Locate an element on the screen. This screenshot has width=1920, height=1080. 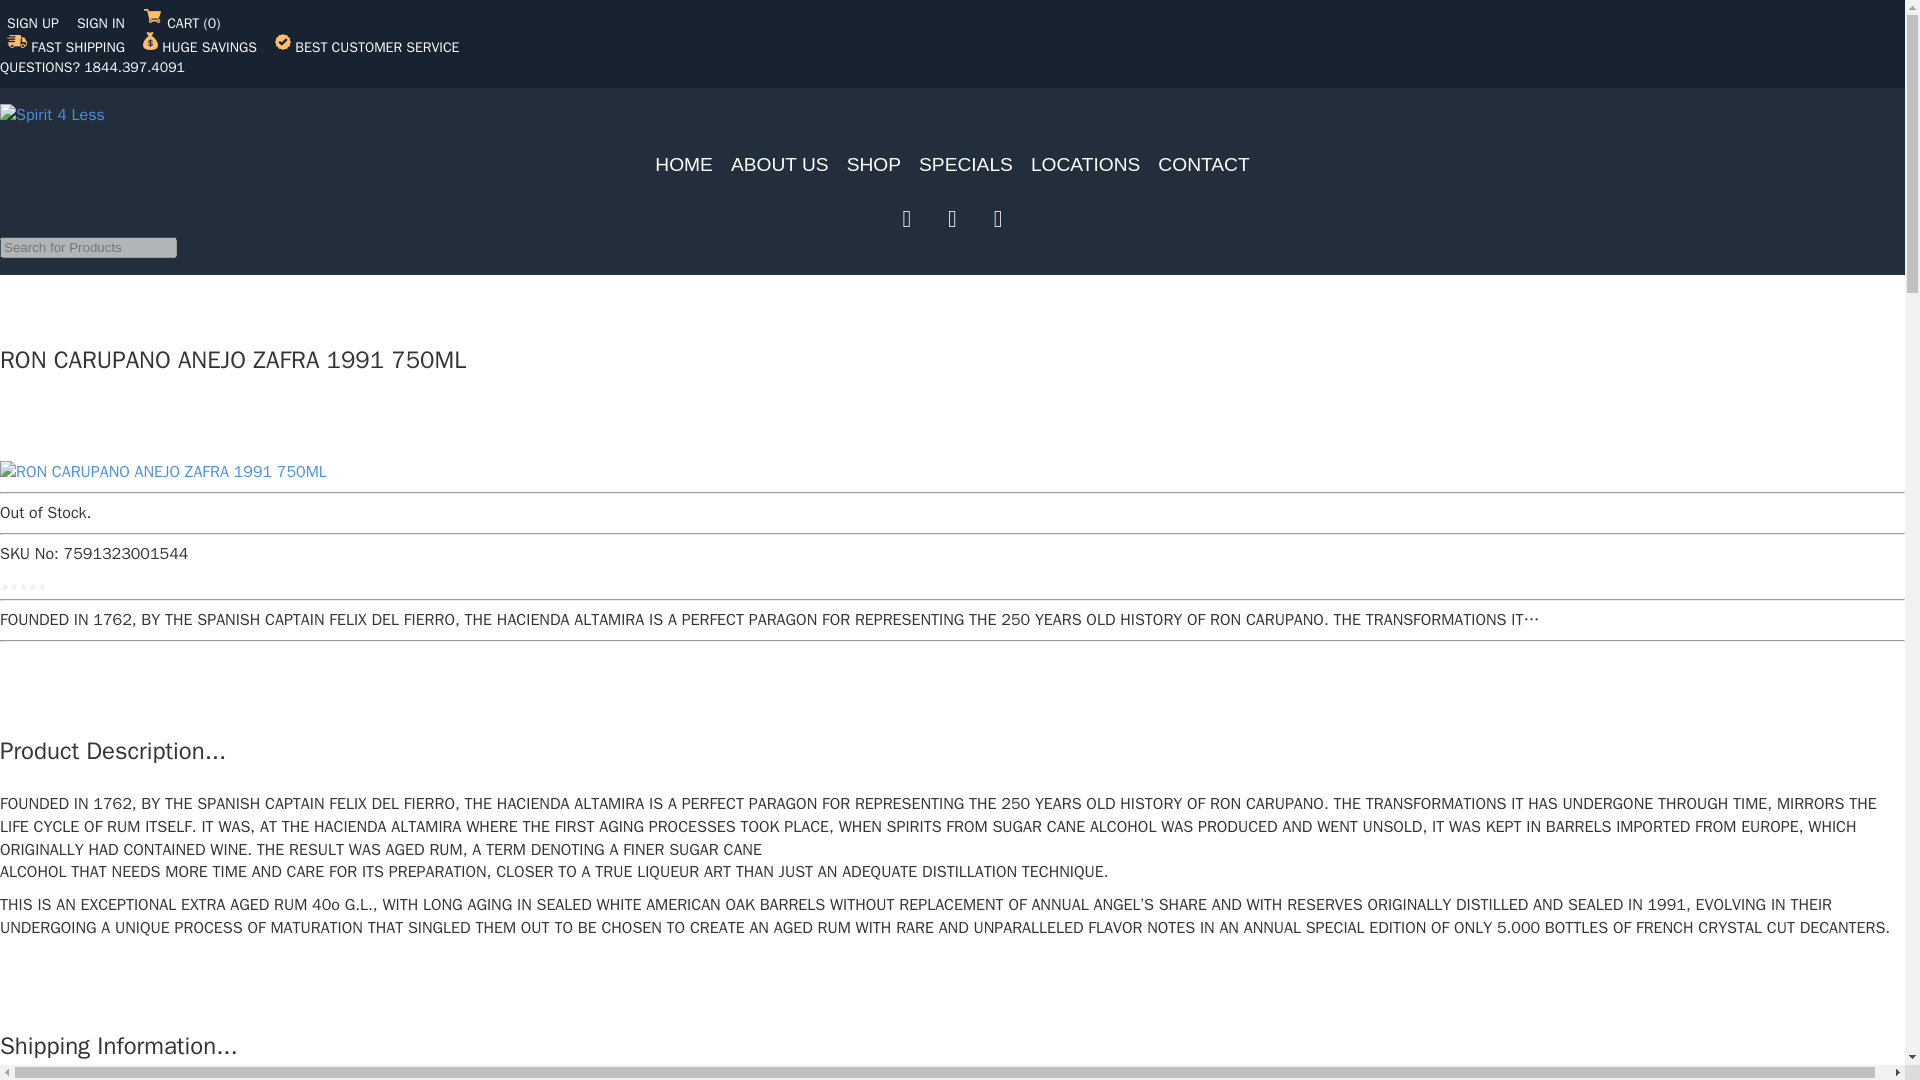
BEST CUSTOMER SERVICE is located at coordinates (367, 47).